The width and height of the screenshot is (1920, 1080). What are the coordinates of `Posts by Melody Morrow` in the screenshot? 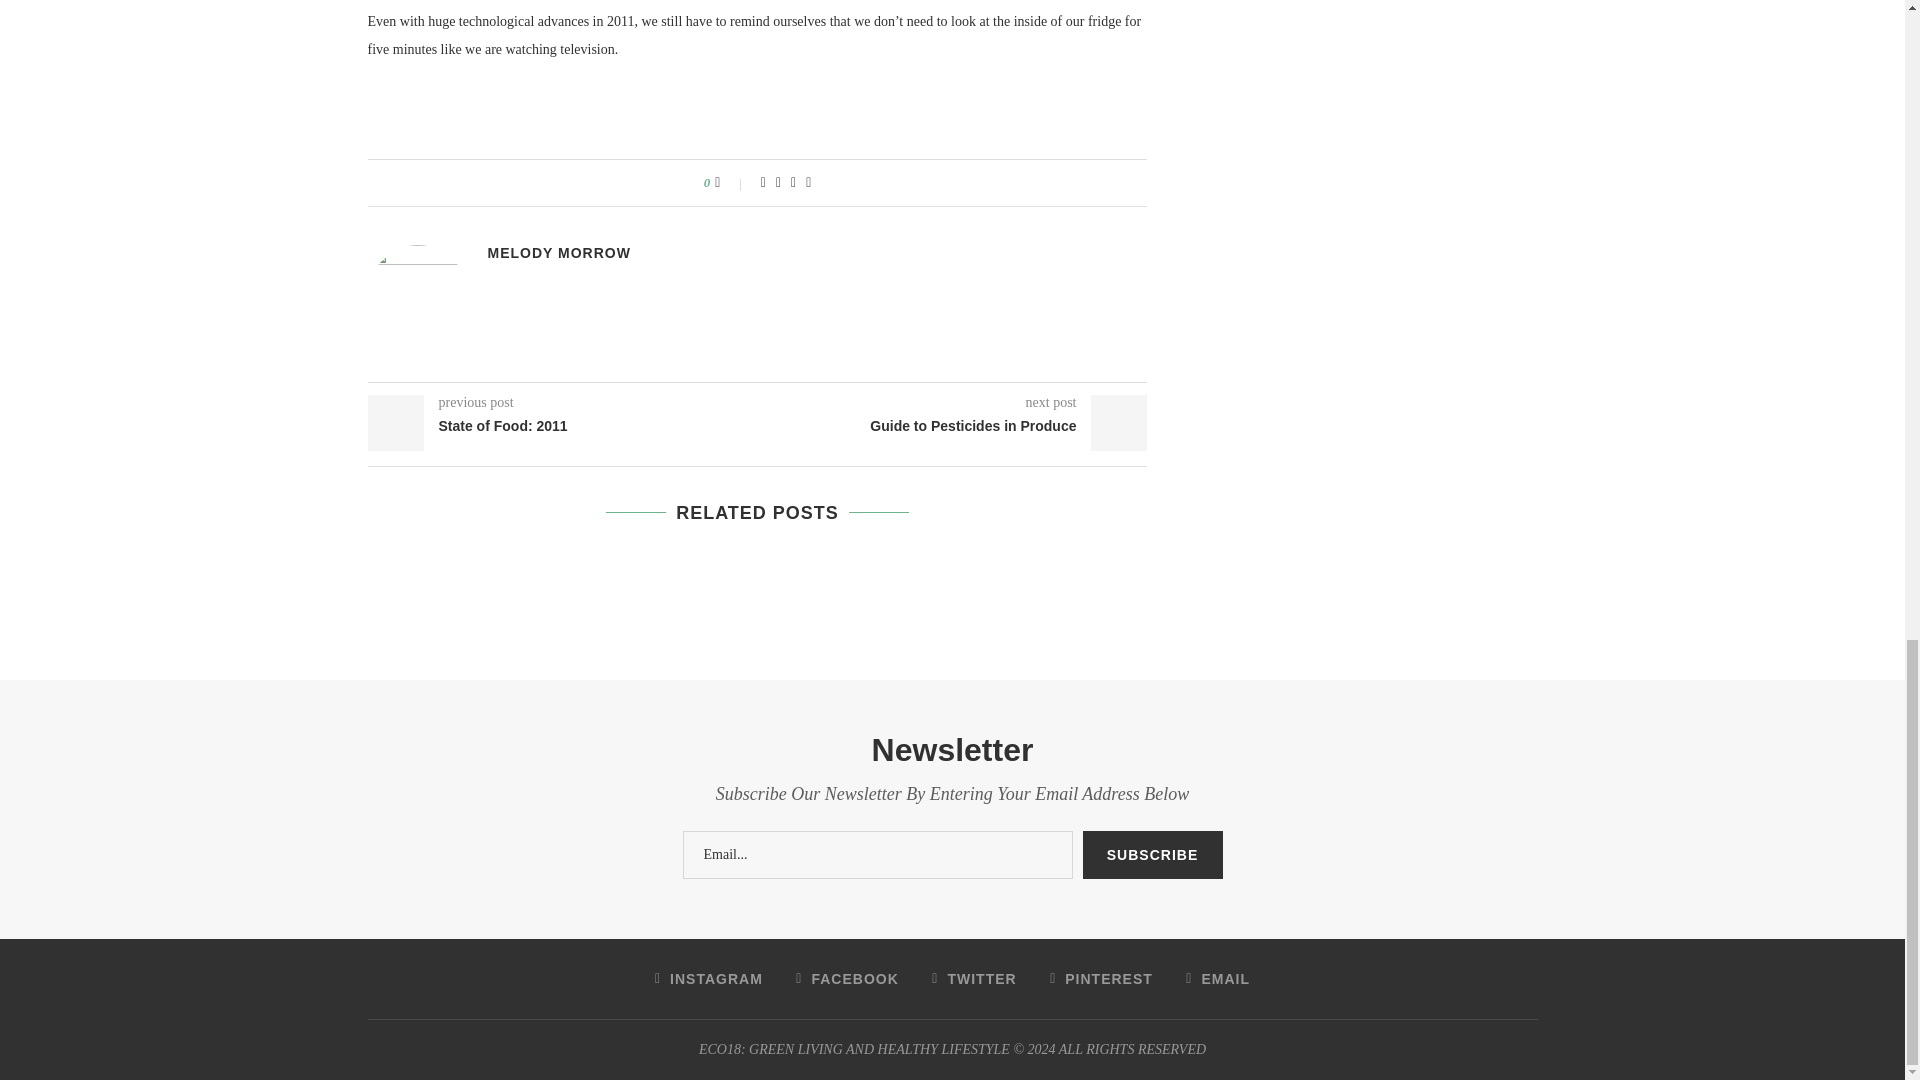 It's located at (559, 253).